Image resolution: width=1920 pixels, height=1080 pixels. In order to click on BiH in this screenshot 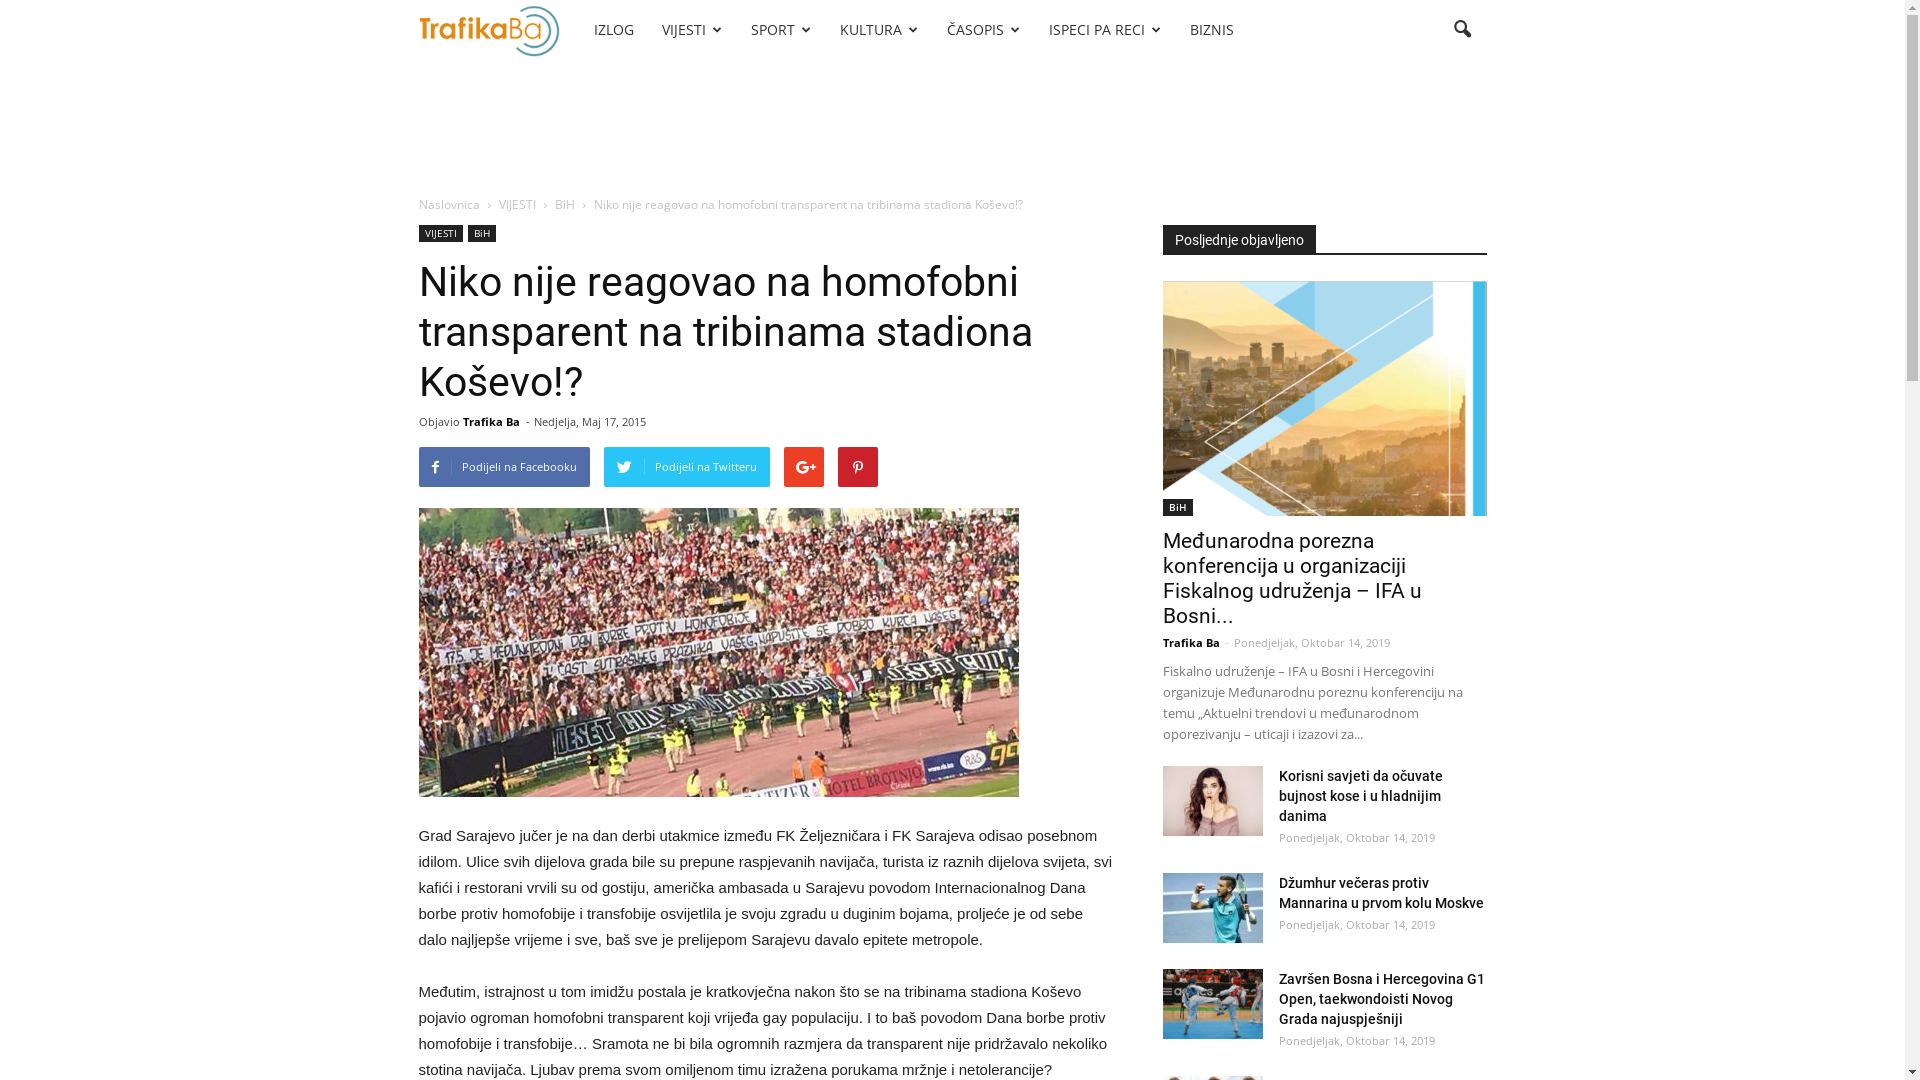, I will do `click(1177, 508)`.